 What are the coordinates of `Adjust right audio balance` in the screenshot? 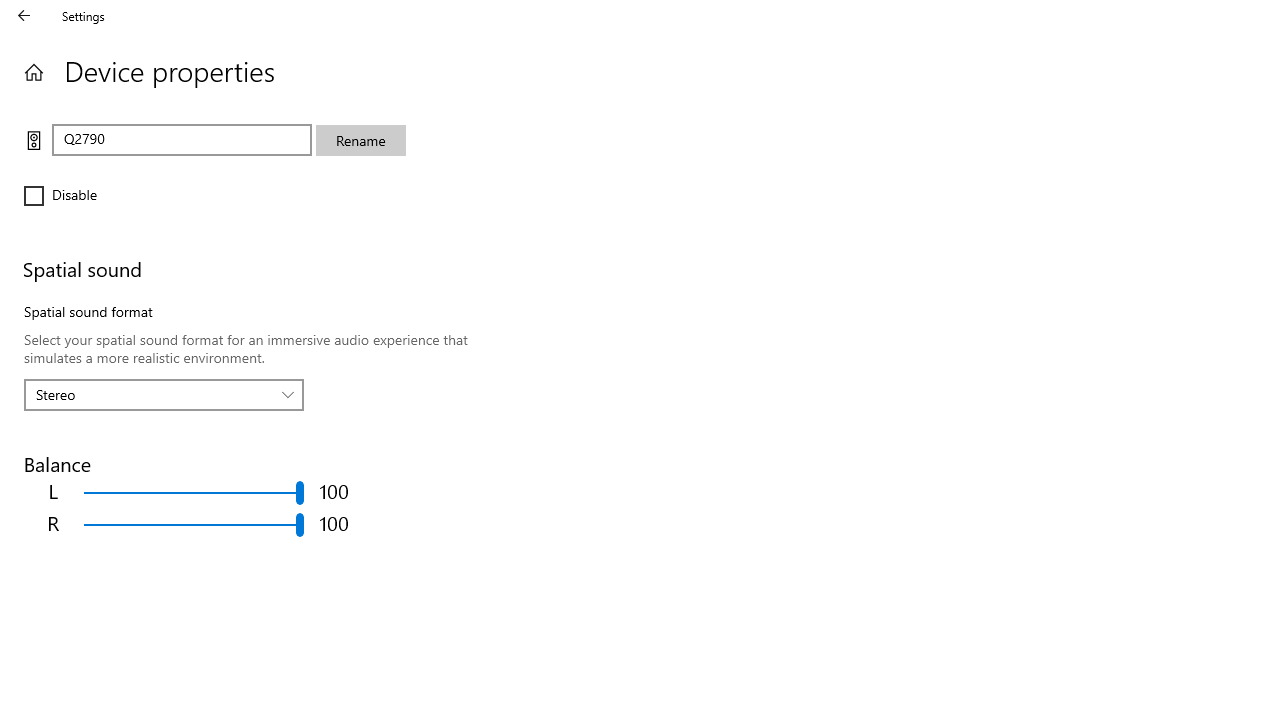 It's located at (194, 524).